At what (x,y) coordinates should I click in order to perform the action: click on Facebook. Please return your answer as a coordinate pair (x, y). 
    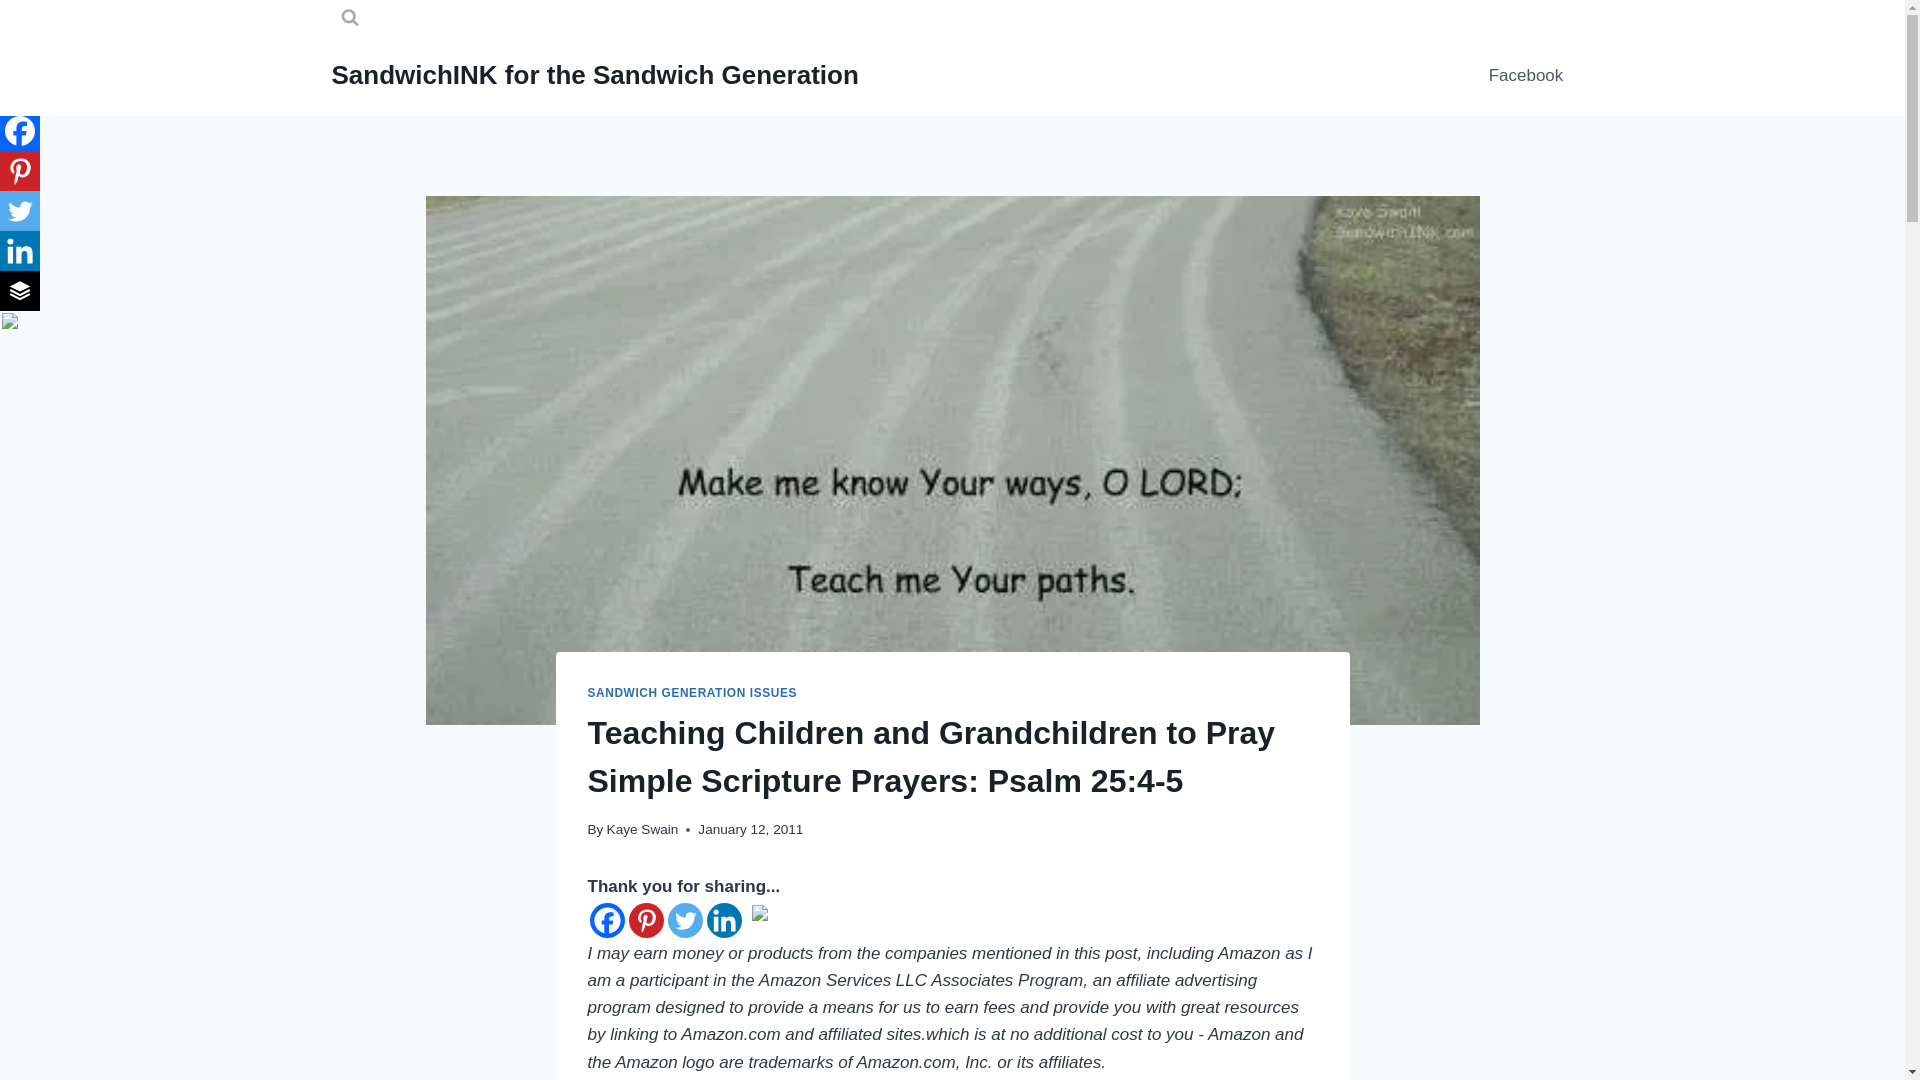
    Looking at the image, I should click on (1525, 76).